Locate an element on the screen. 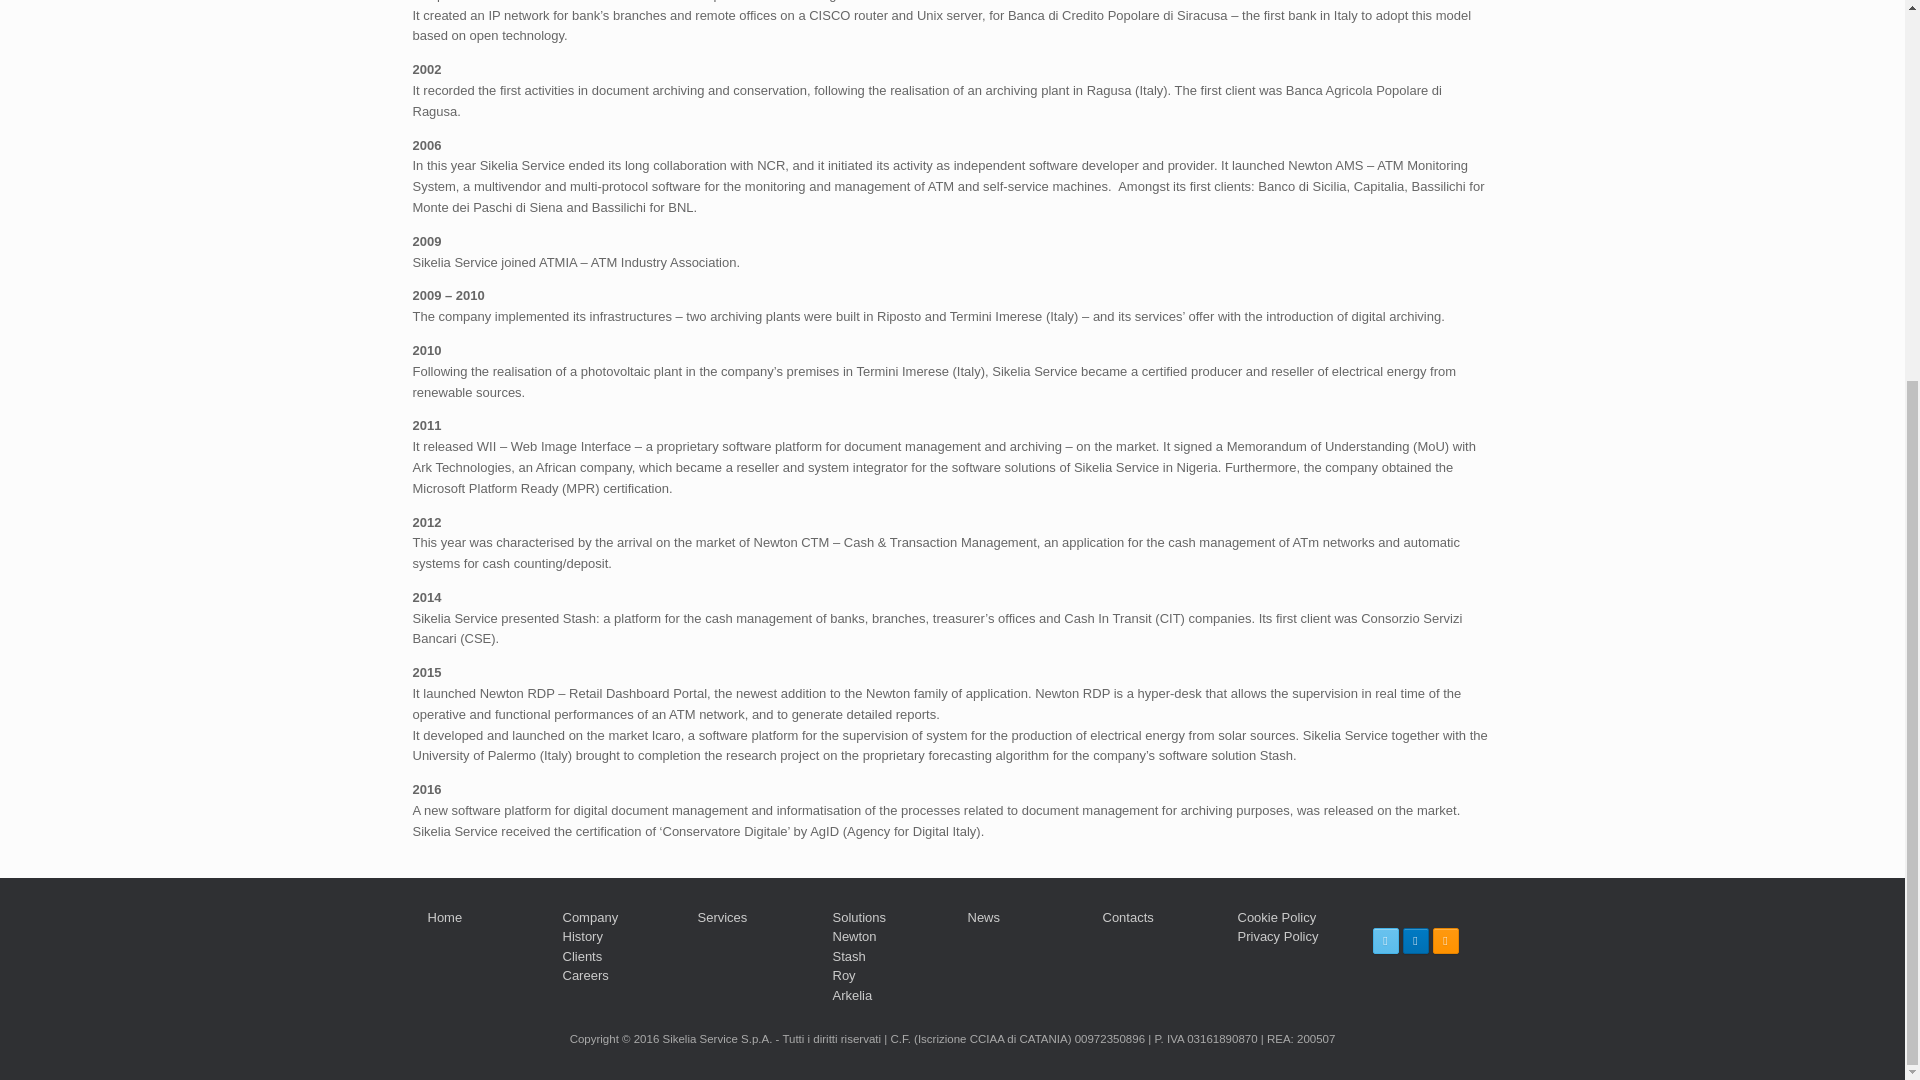  Contacts is located at coordinates (1128, 917).